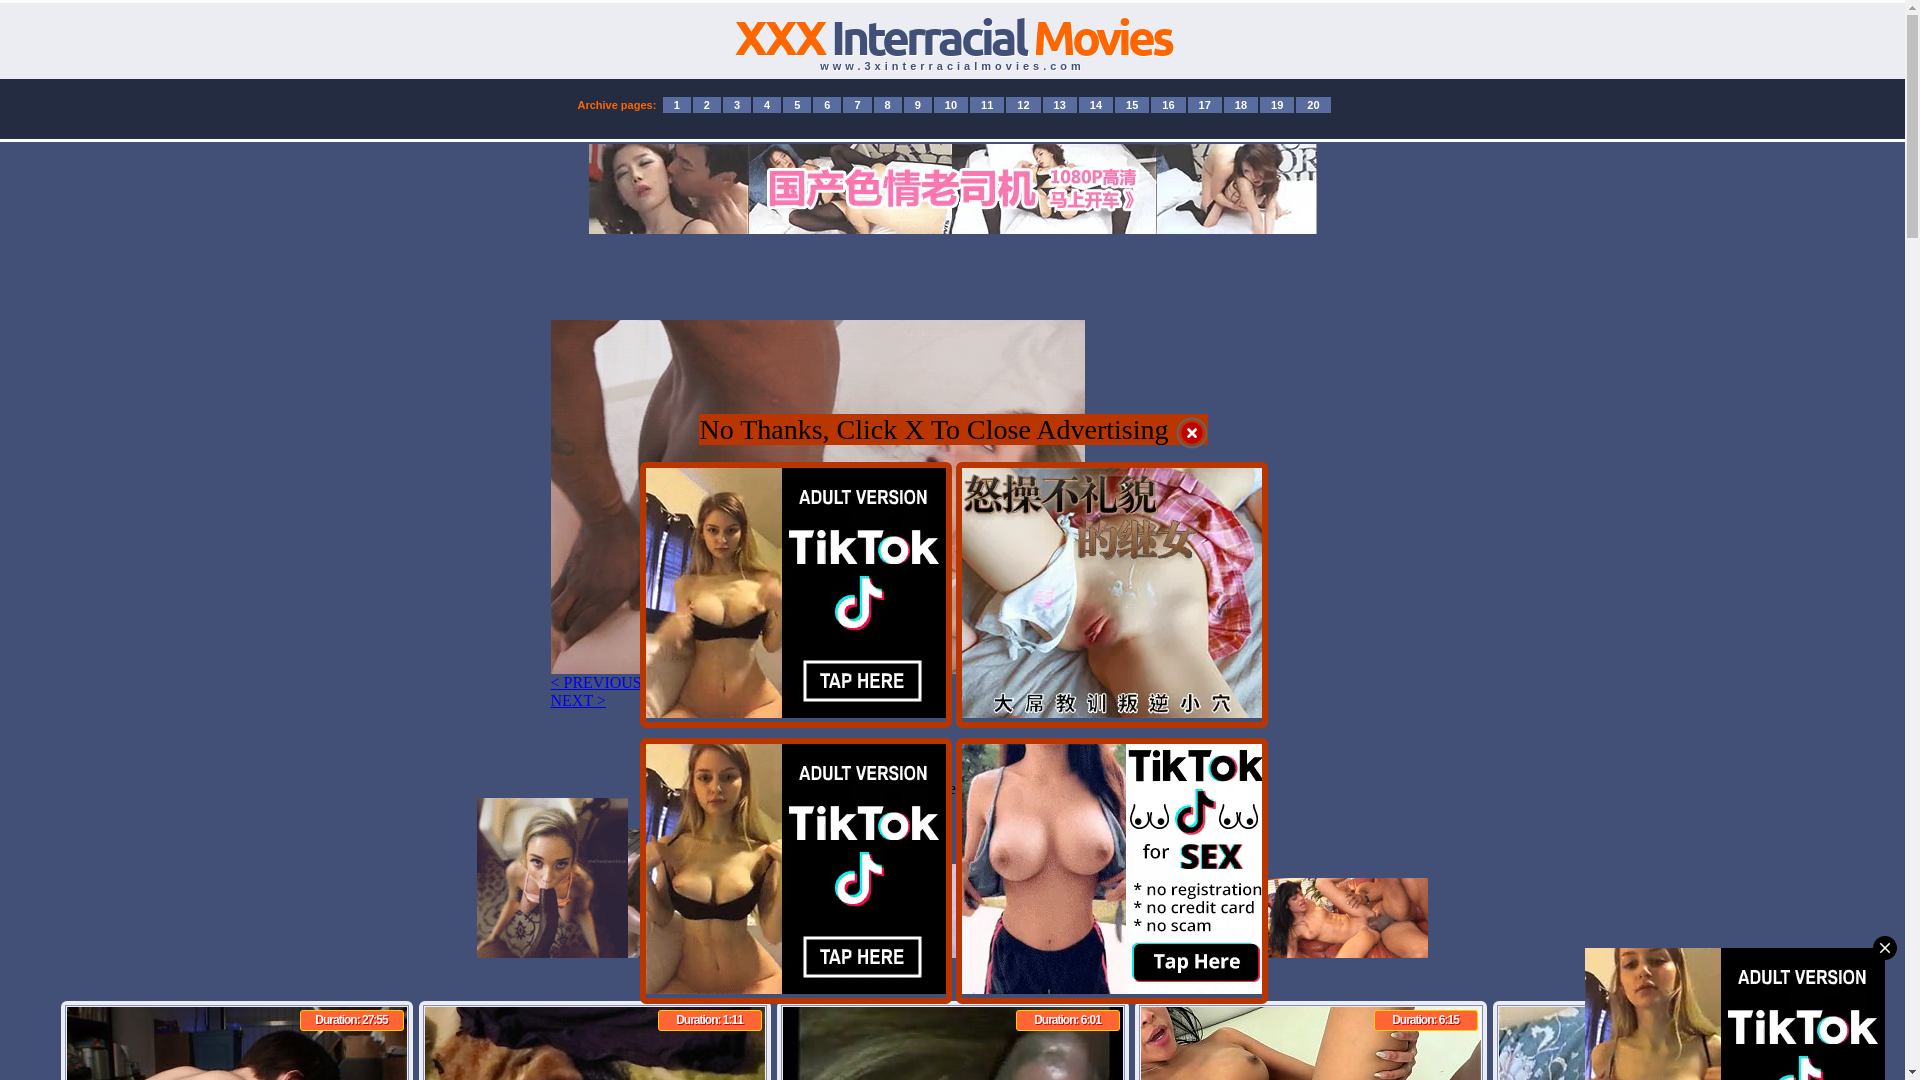 The height and width of the screenshot is (1080, 1920). What do you see at coordinates (737, 105) in the screenshot?
I see `3` at bounding box center [737, 105].